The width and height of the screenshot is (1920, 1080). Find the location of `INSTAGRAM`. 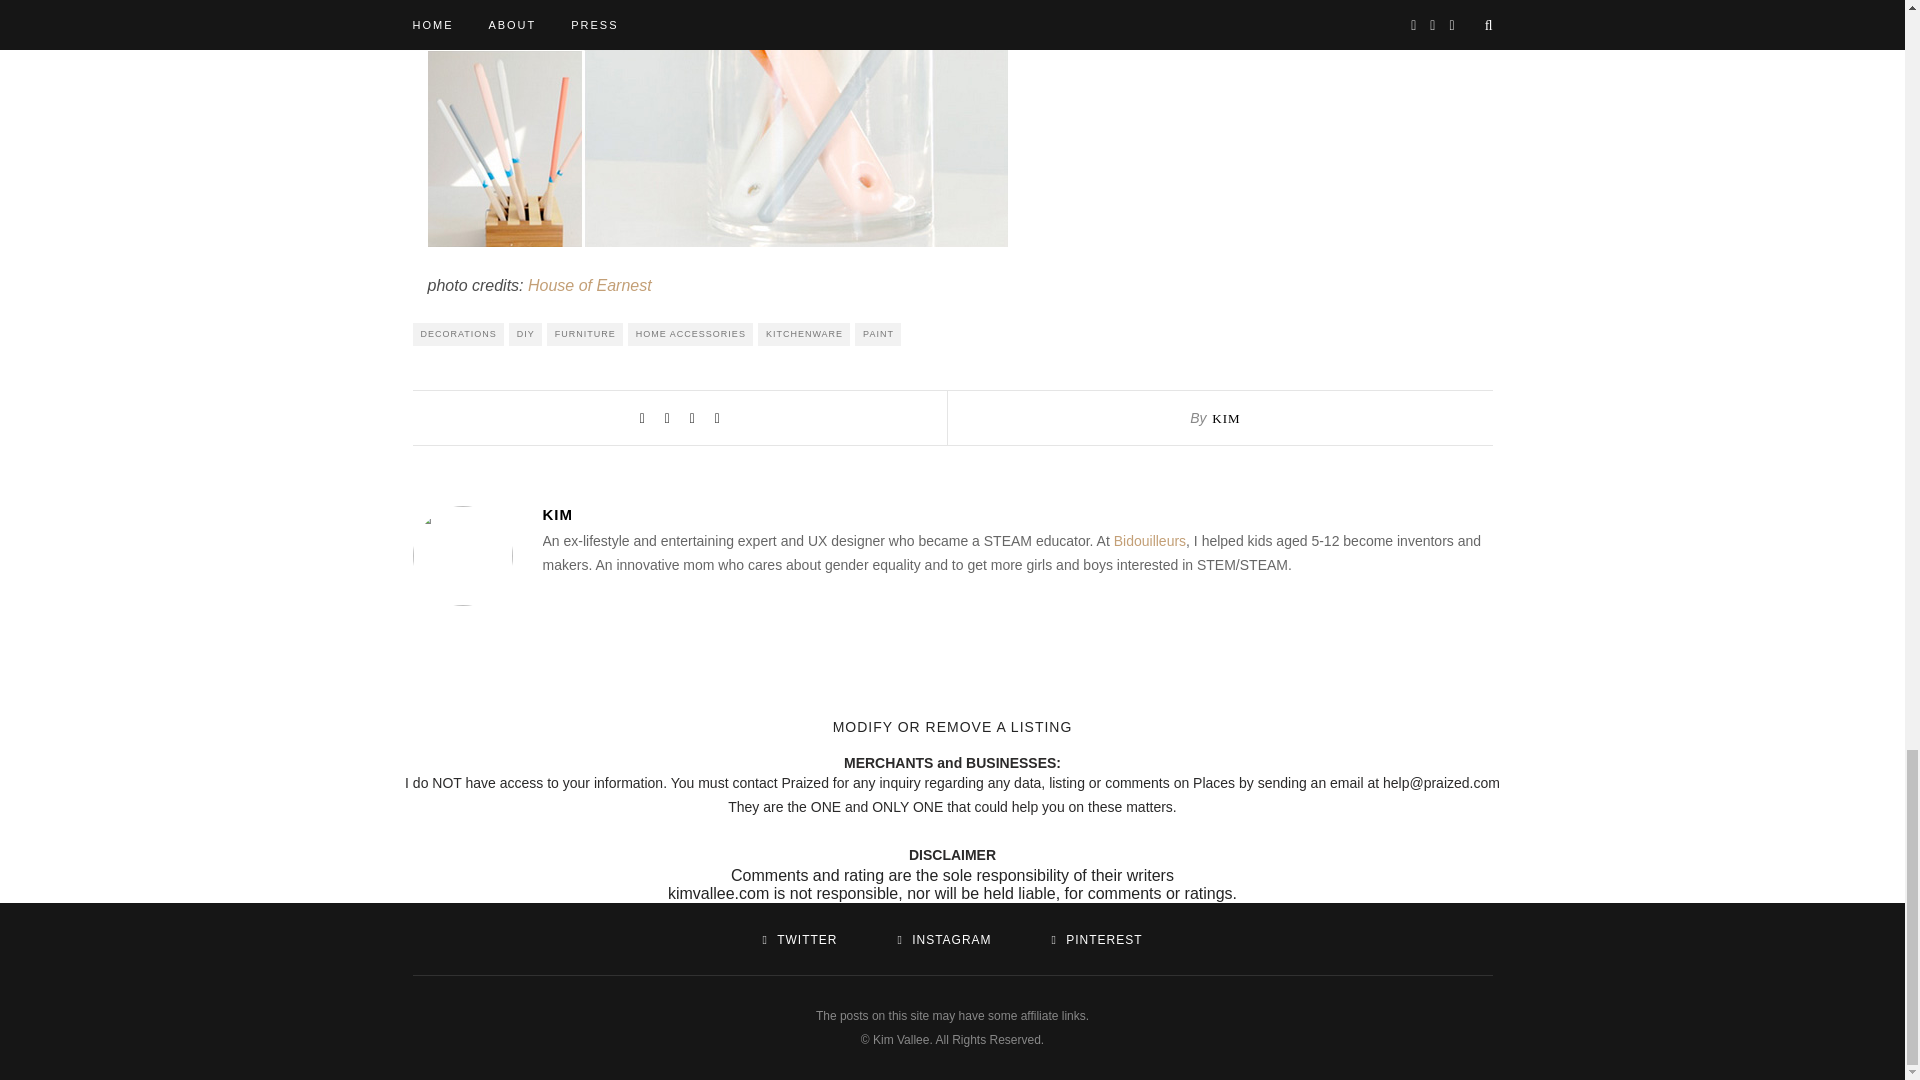

INSTAGRAM is located at coordinates (943, 940).